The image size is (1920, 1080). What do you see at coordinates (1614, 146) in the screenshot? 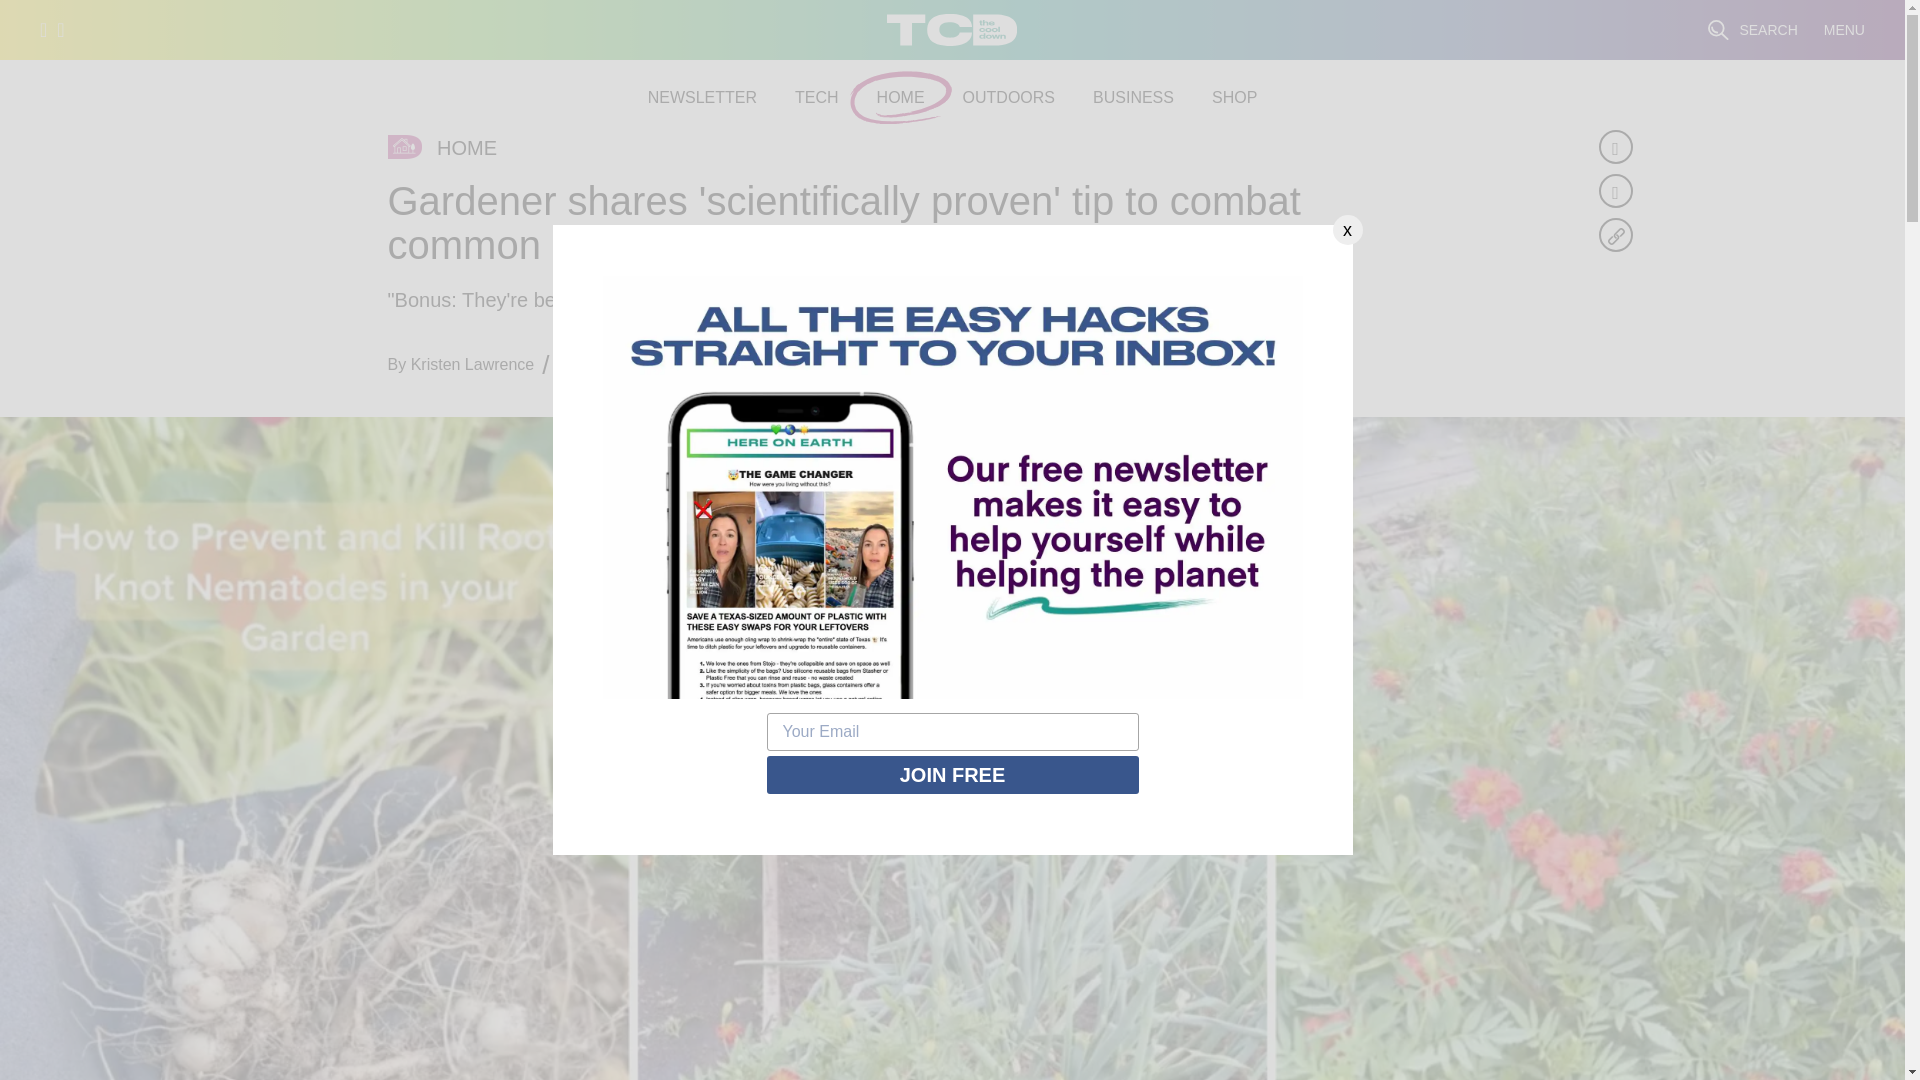
I see `Facebook` at bounding box center [1614, 146].